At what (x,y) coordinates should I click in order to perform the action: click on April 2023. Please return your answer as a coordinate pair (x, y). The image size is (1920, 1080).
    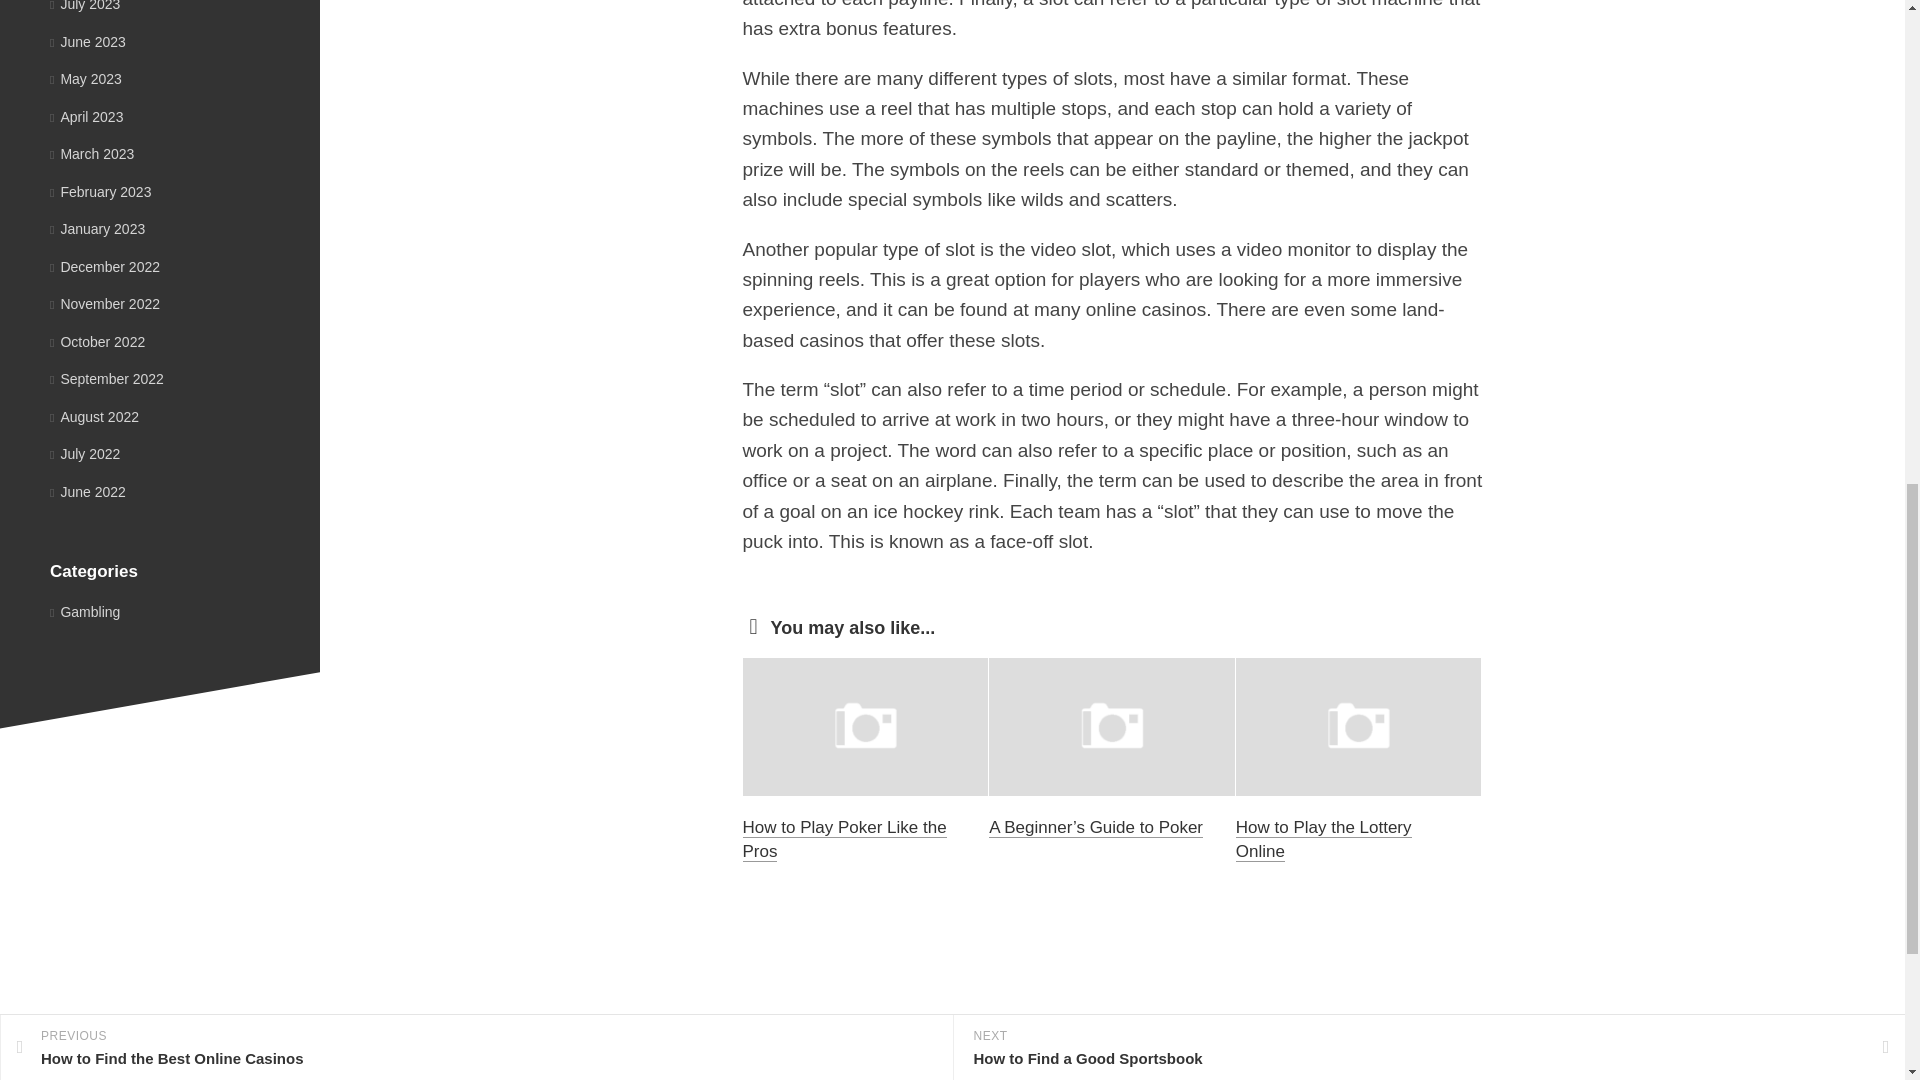
    Looking at the image, I should click on (86, 116).